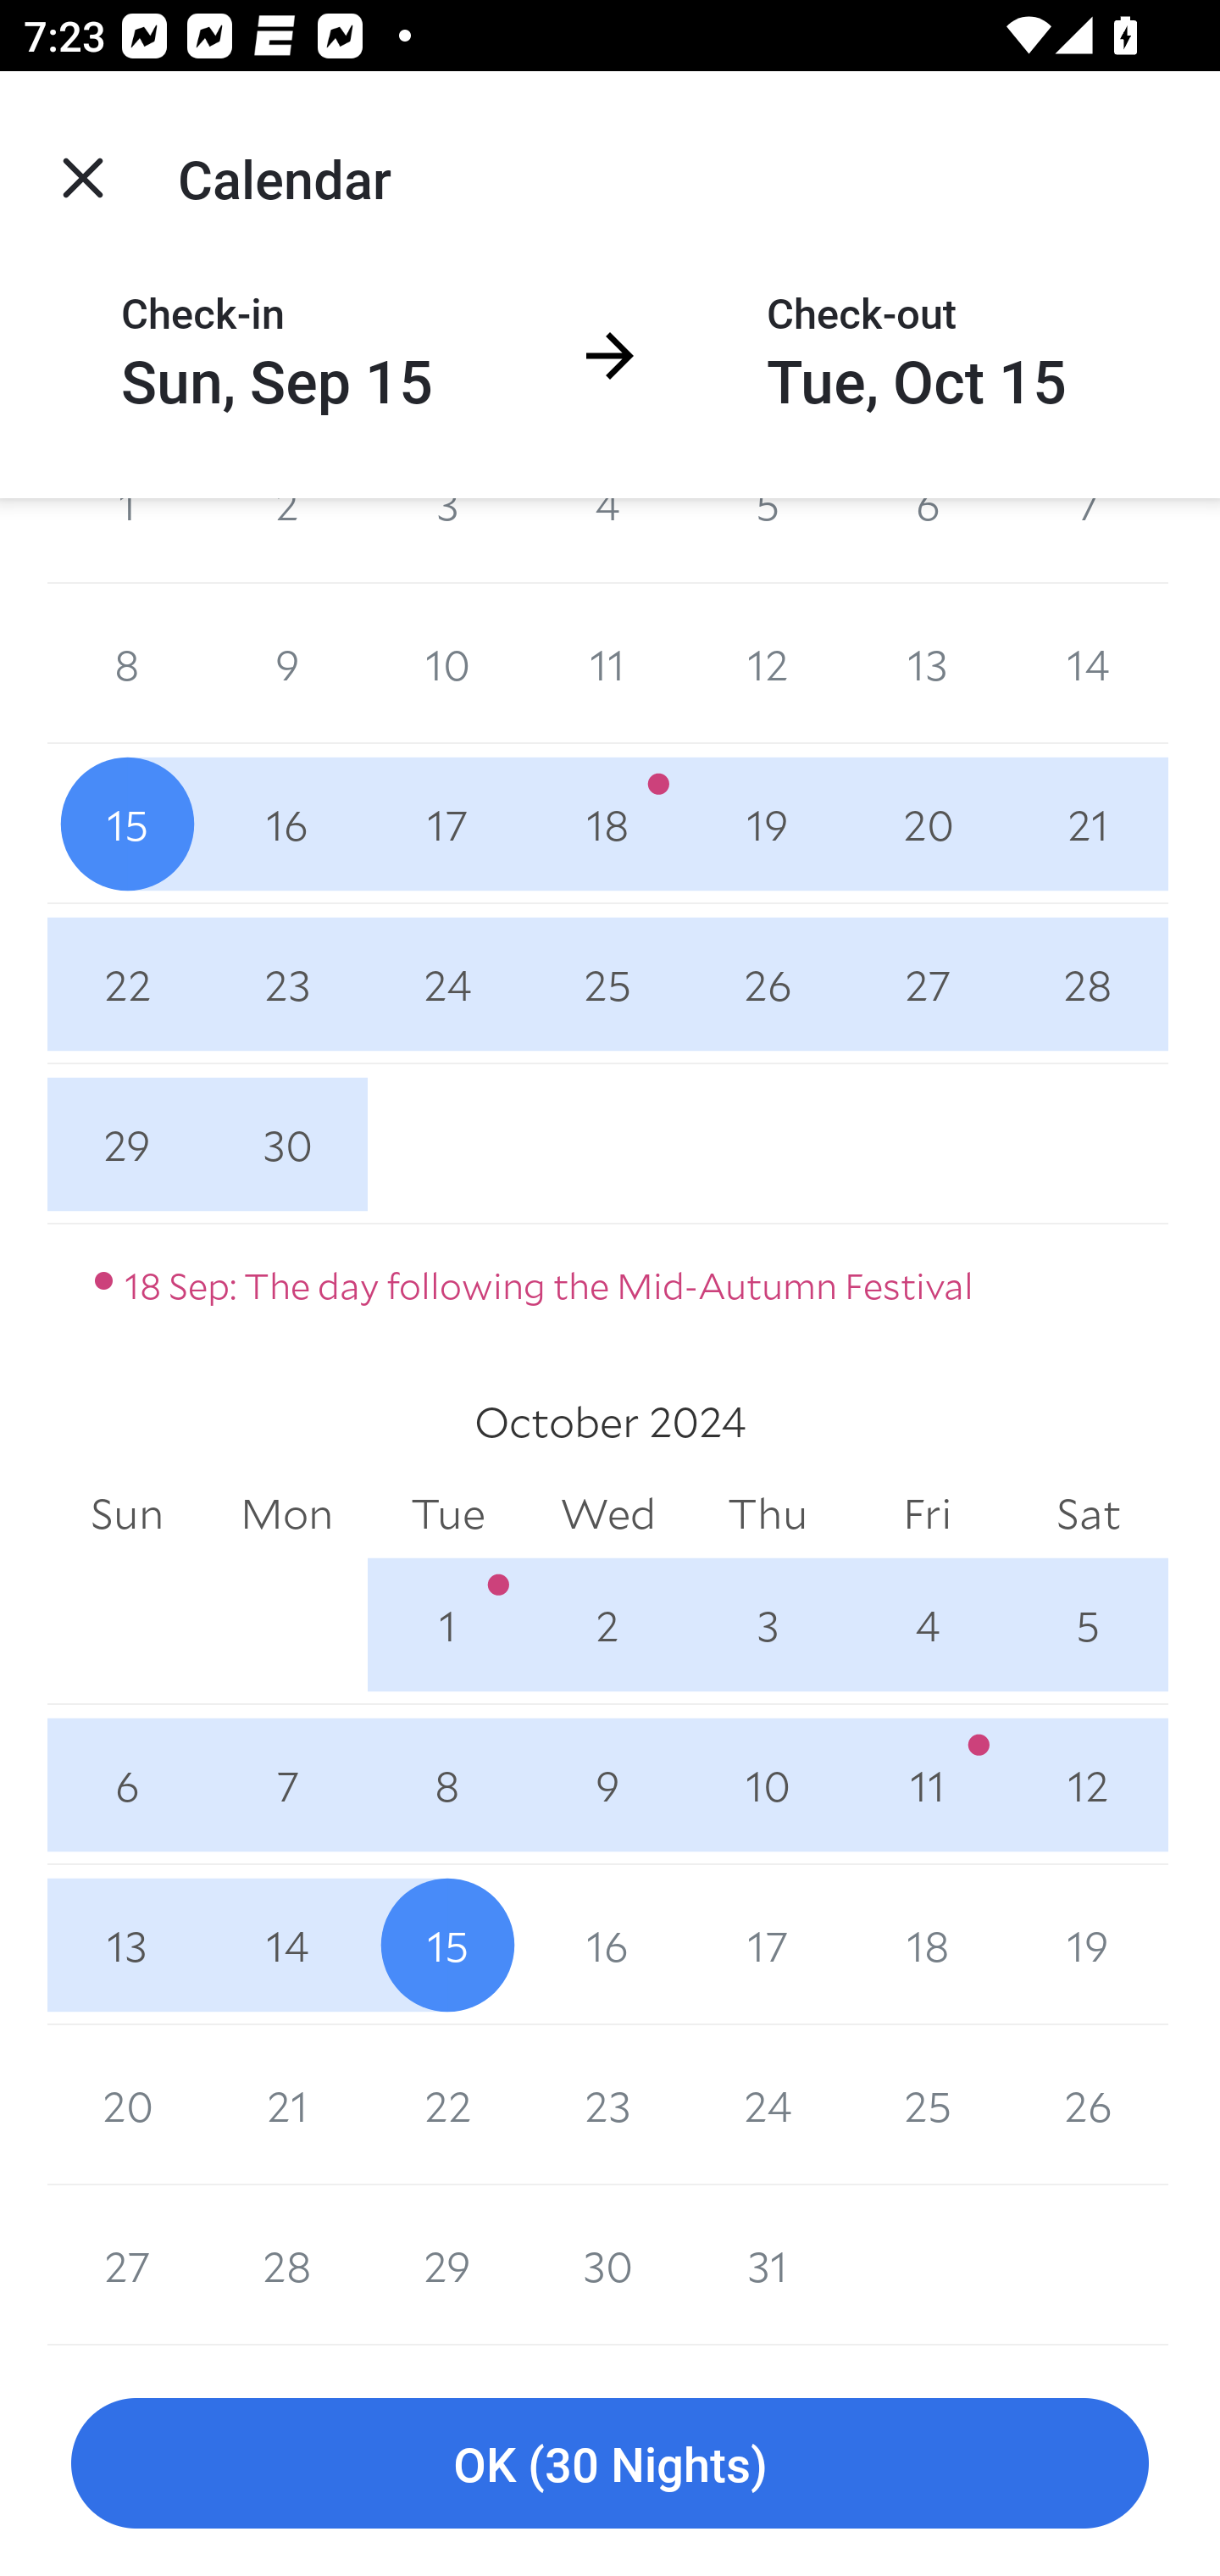 The width and height of the screenshot is (1220, 2576). What do you see at coordinates (127, 824) in the screenshot?
I see `15 15 September 2024` at bounding box center [127, 824].